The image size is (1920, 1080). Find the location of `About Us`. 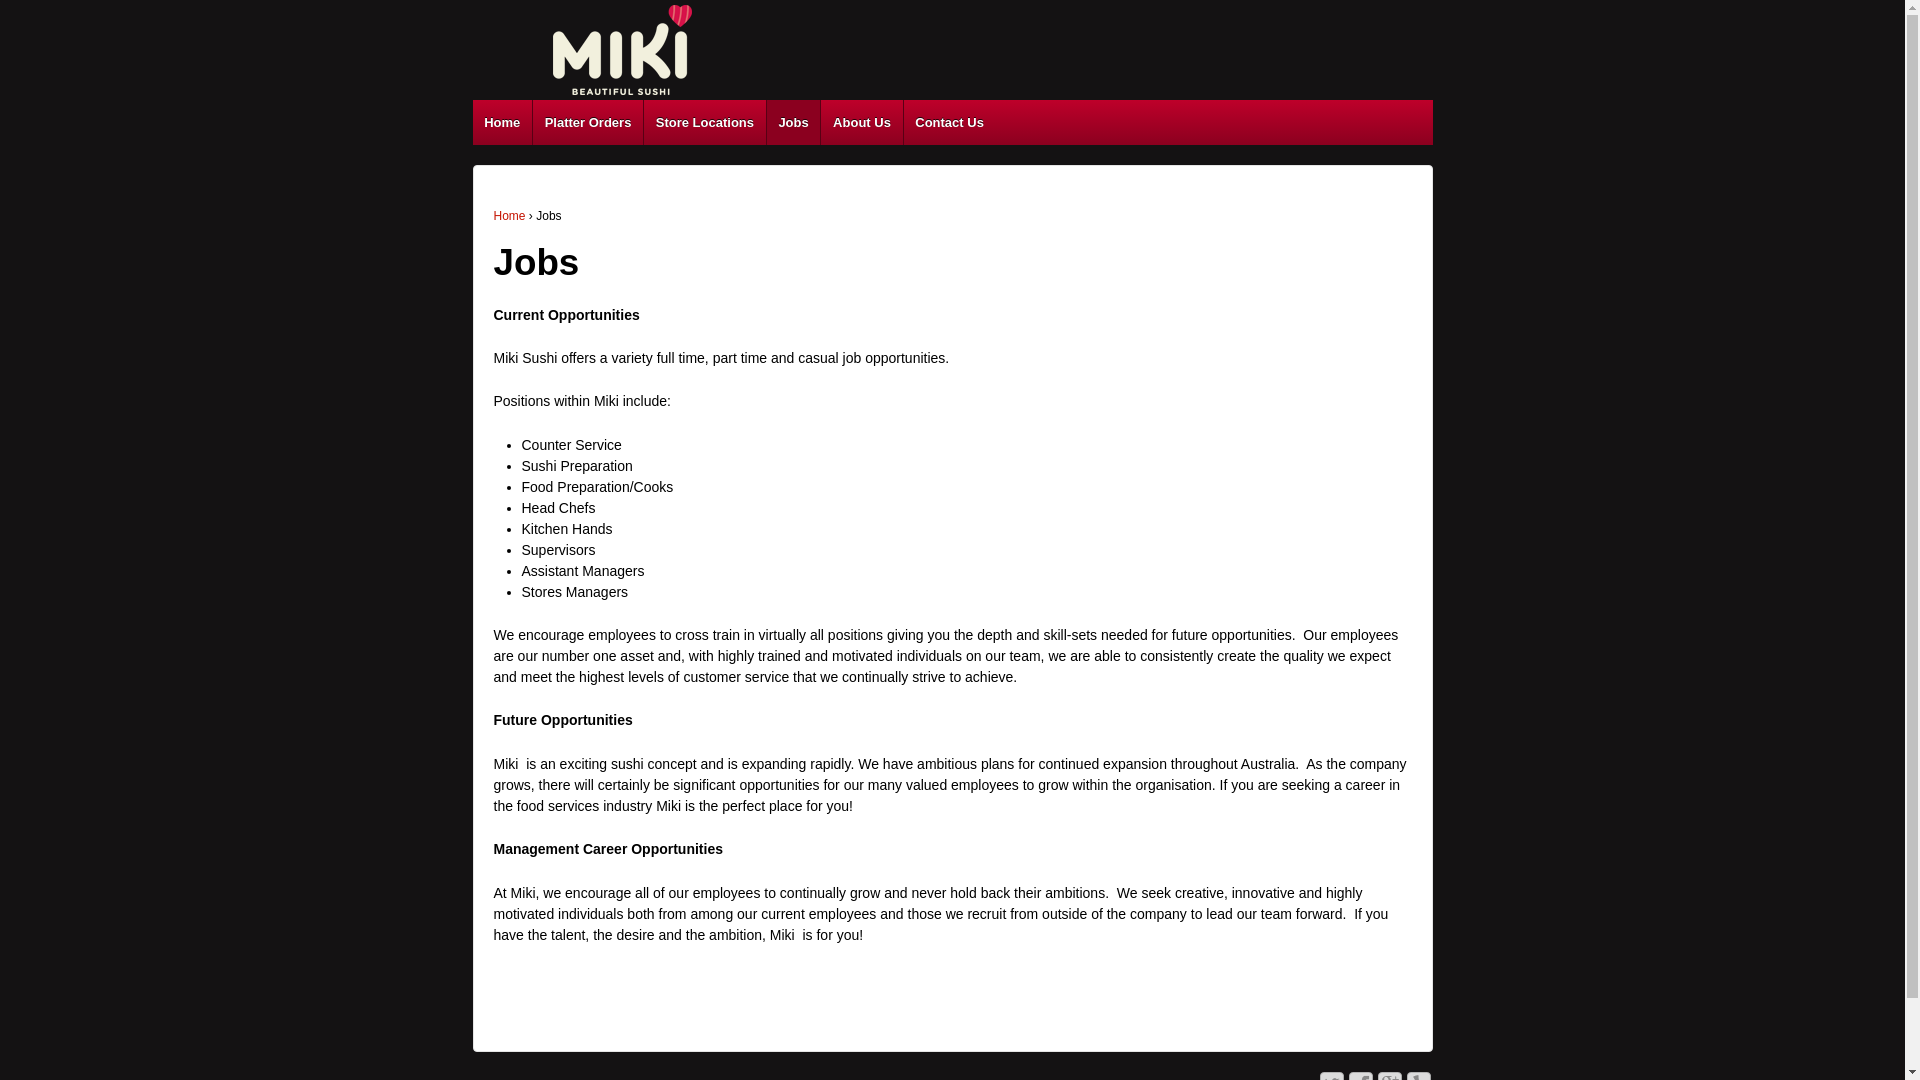

About Us is located at coordinates (861, 122).